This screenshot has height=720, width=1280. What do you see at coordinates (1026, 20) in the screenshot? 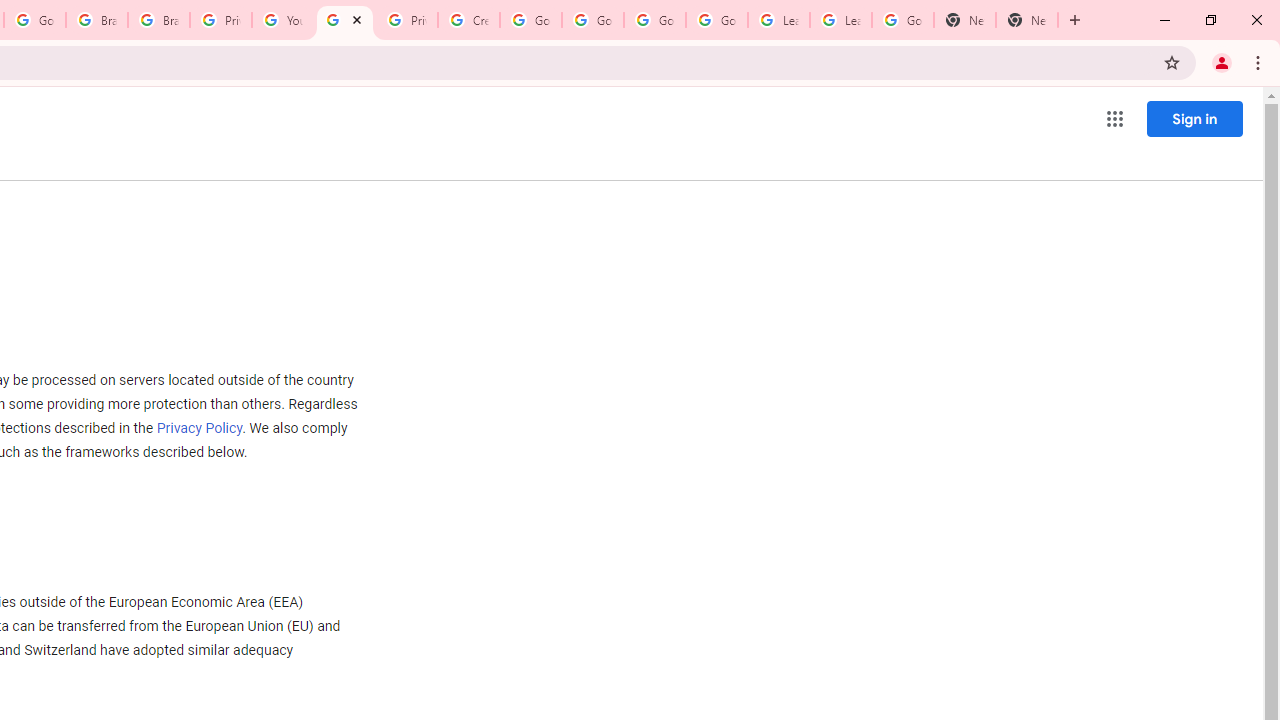
I see `New Tab` at bounding box center [1026, 20].